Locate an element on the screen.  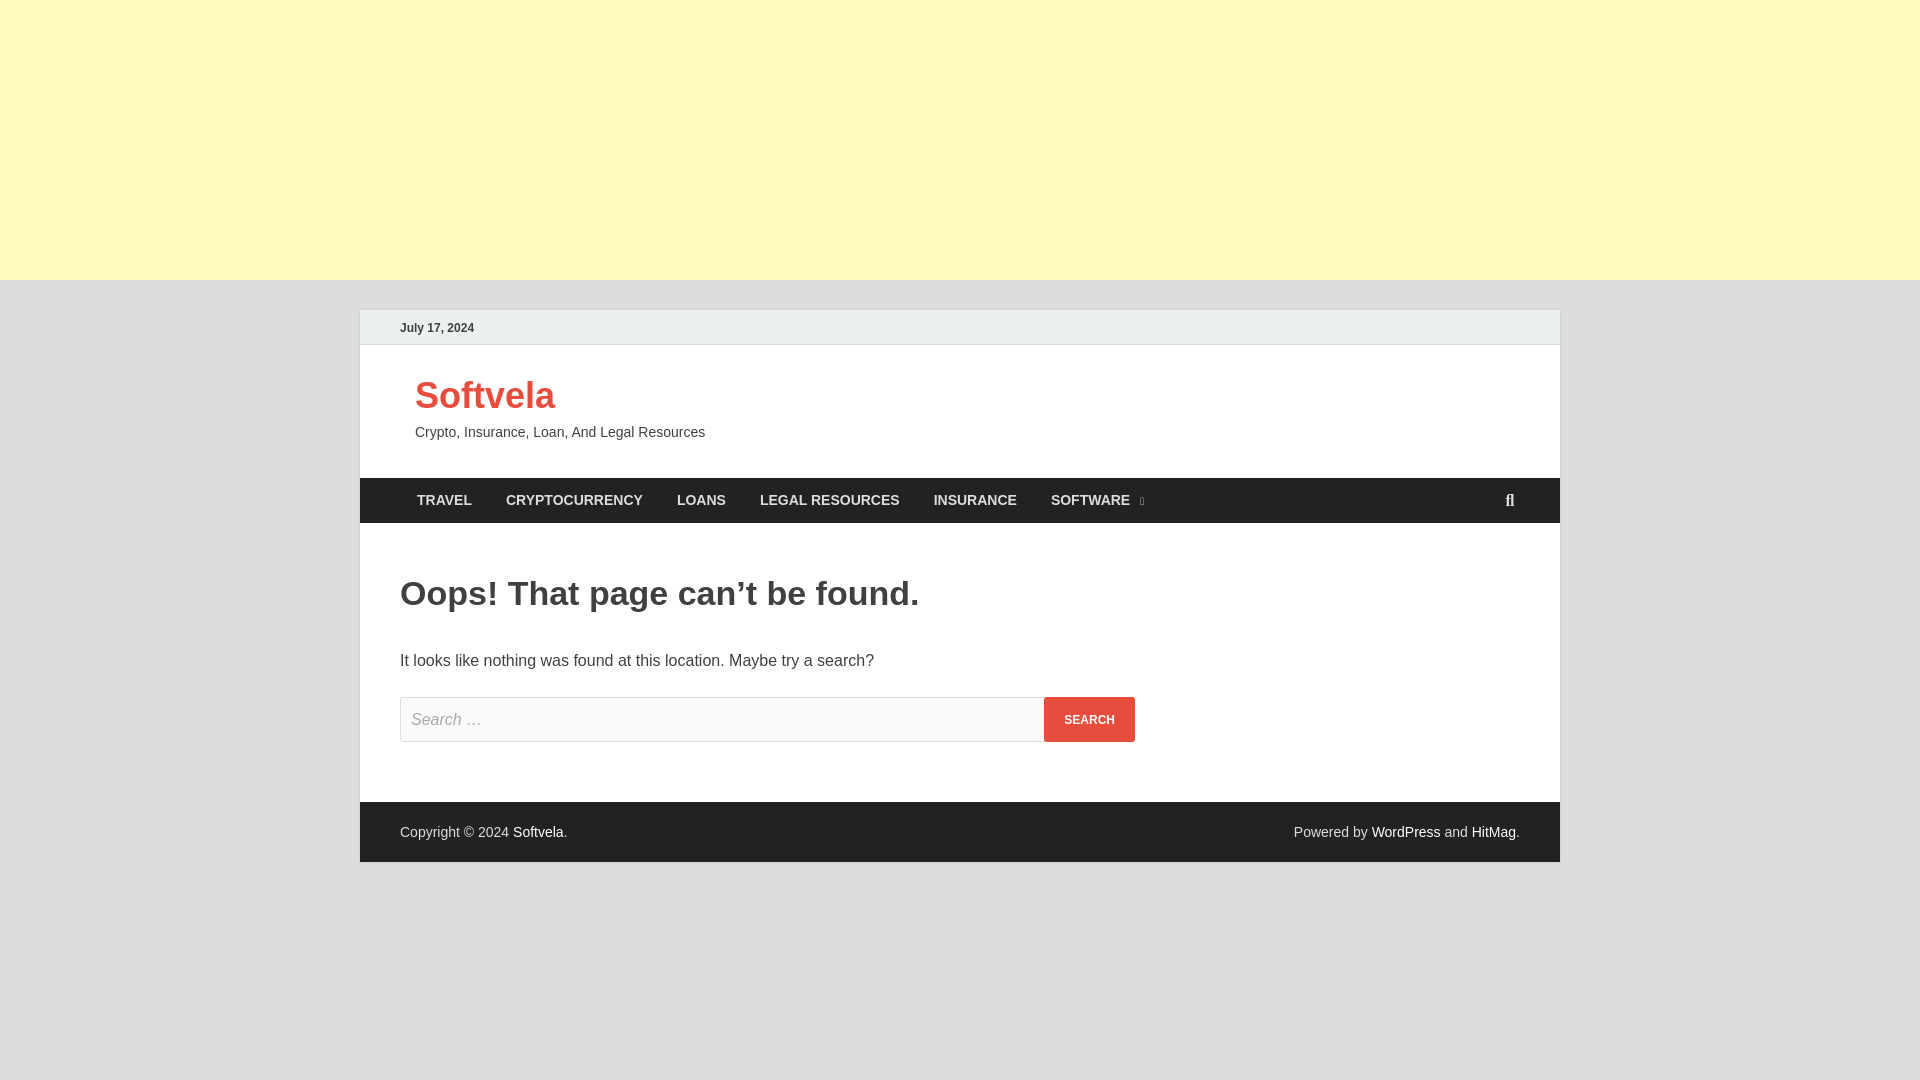
INSURANCE is located at coordinates (976, 500).